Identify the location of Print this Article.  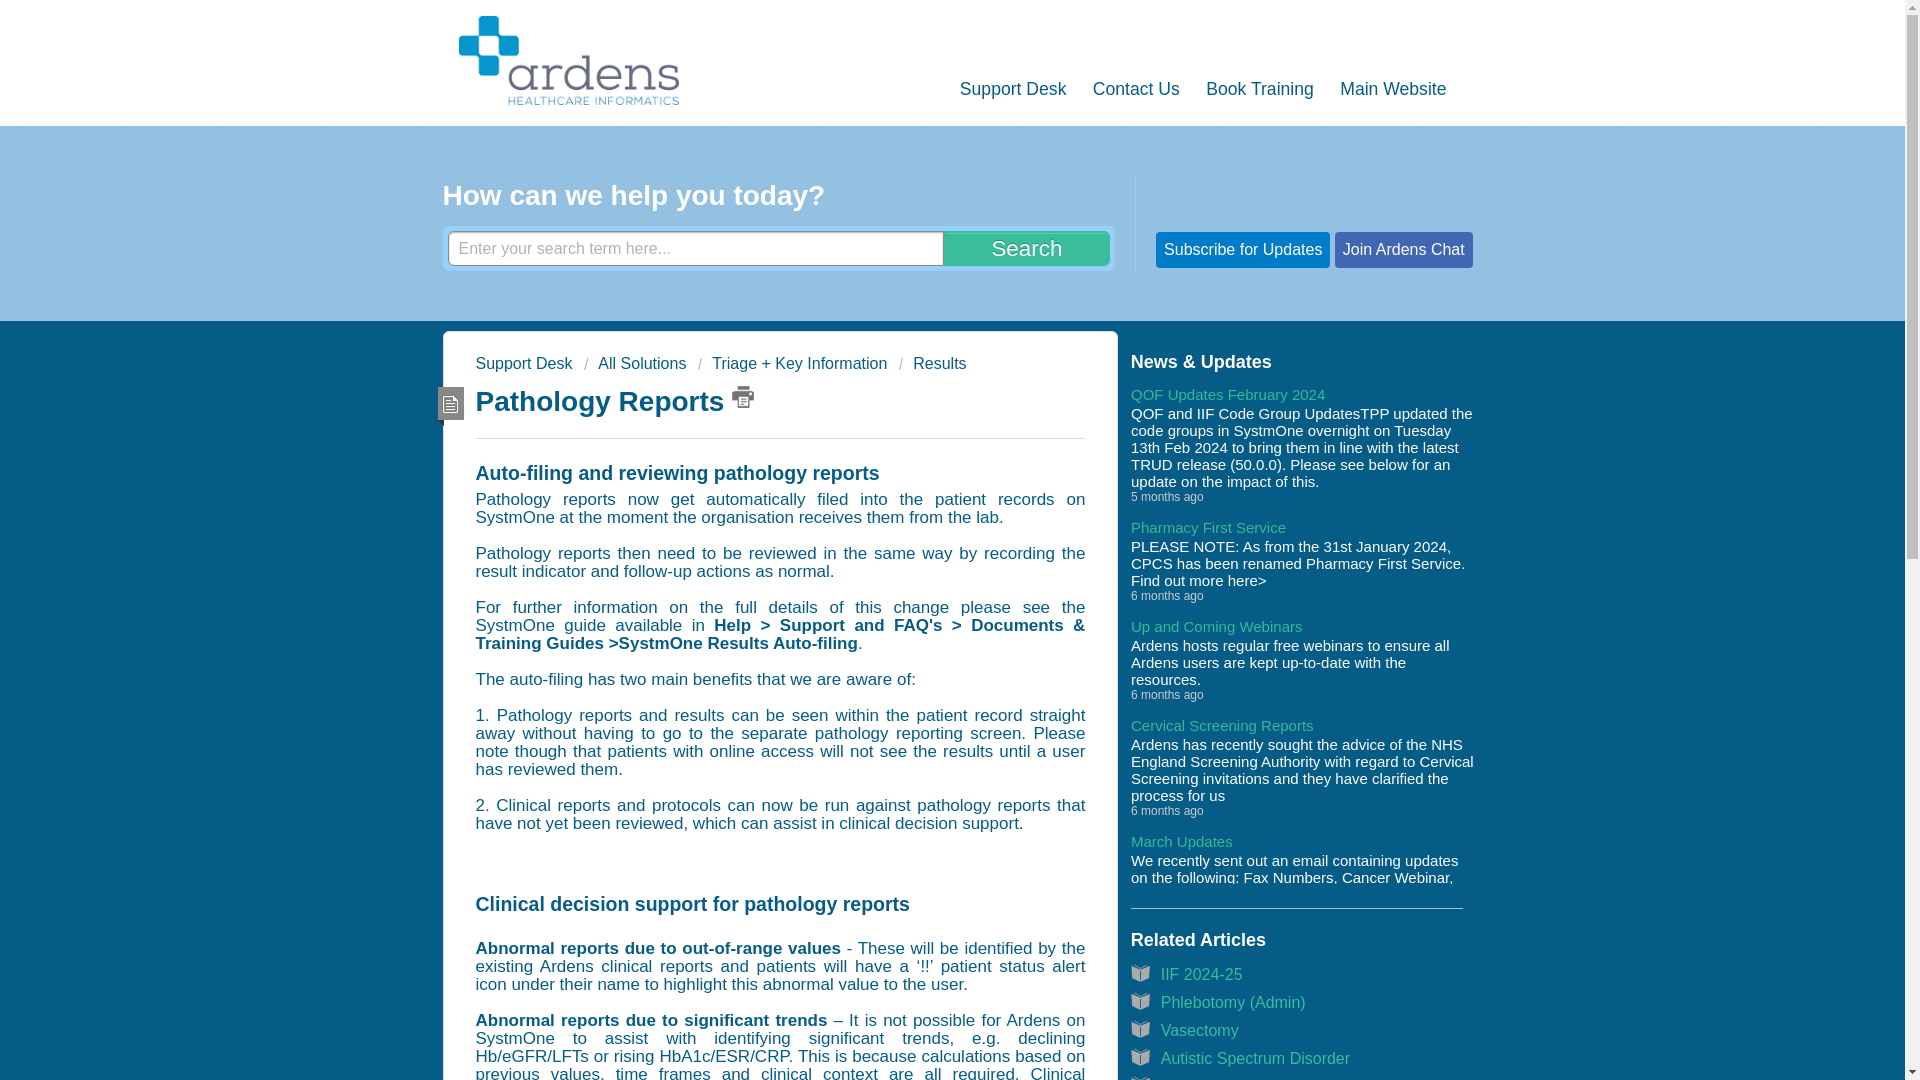
(742, 396).